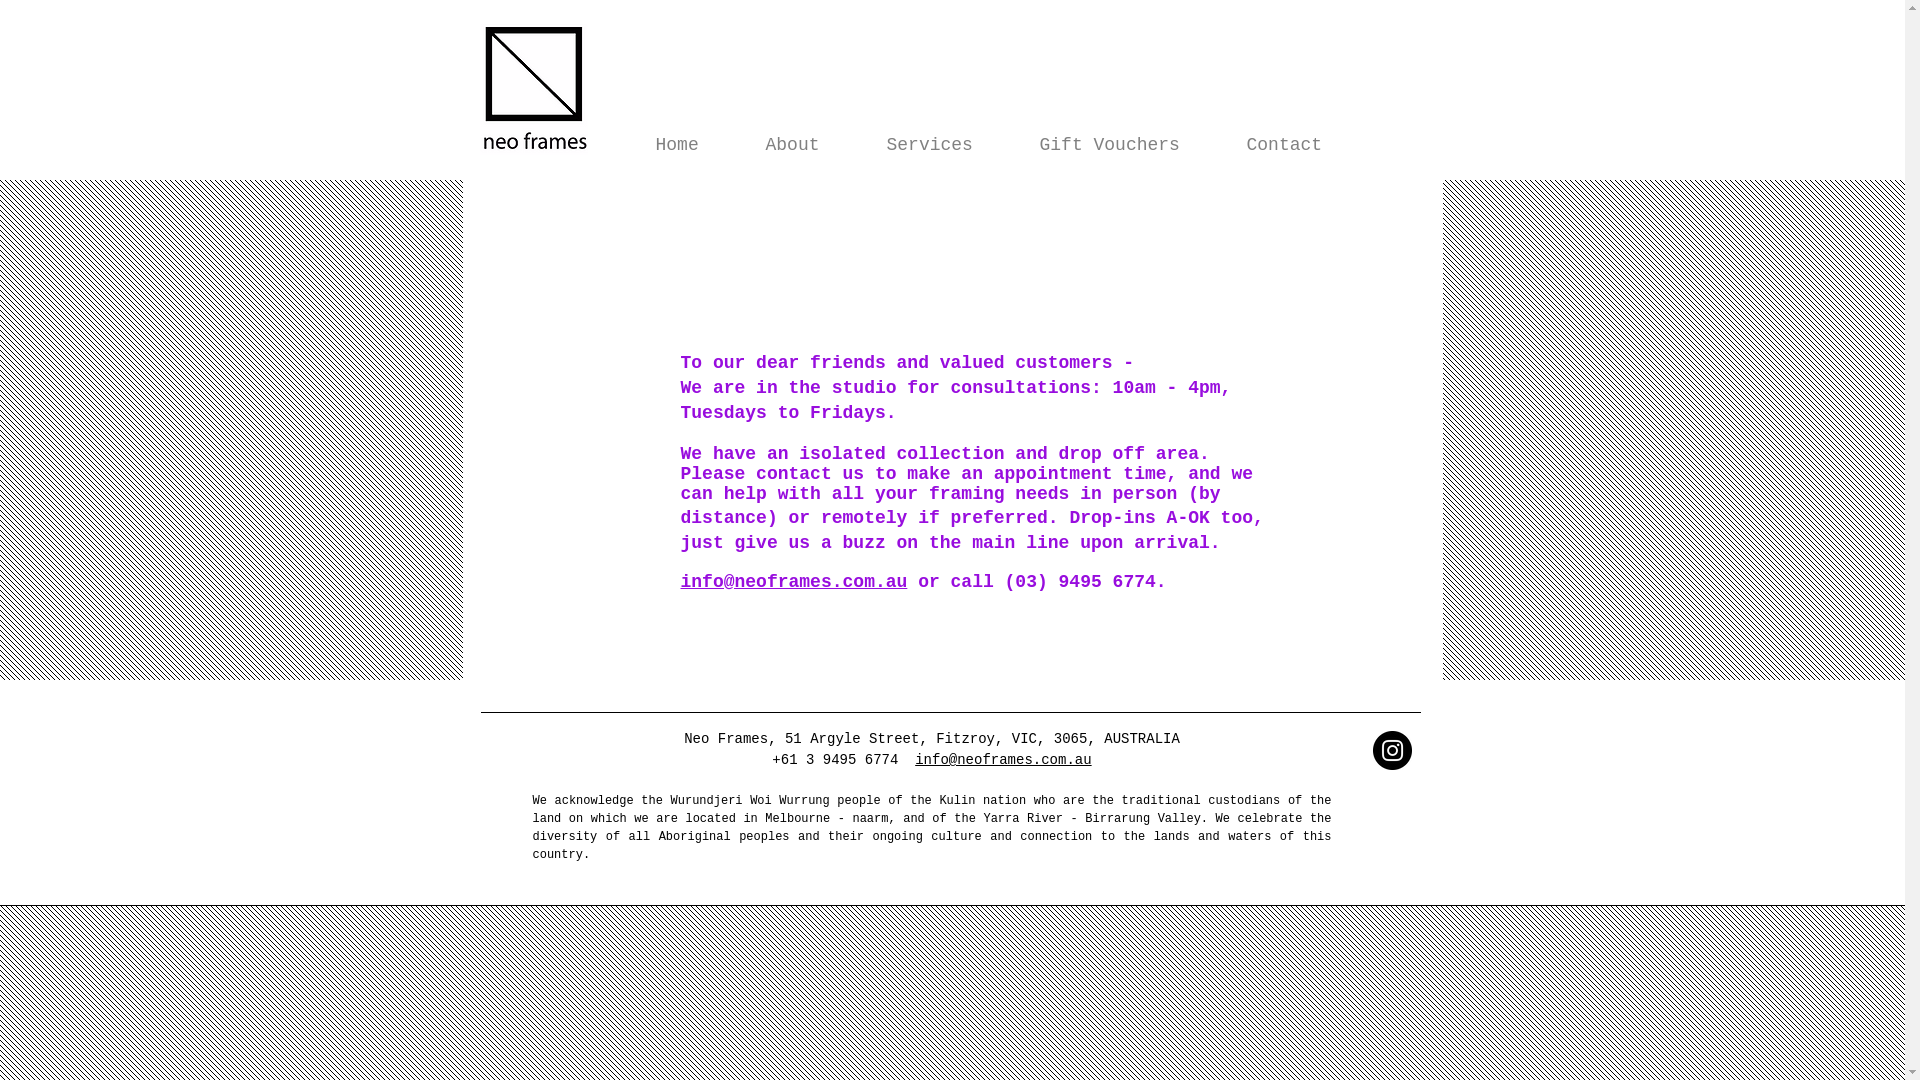 The height and width of the screenshot is (1080, 1920). Describe the element at coordinates (794, 582) in the screenshot. I see `info@neoframes.com.au` at that location.